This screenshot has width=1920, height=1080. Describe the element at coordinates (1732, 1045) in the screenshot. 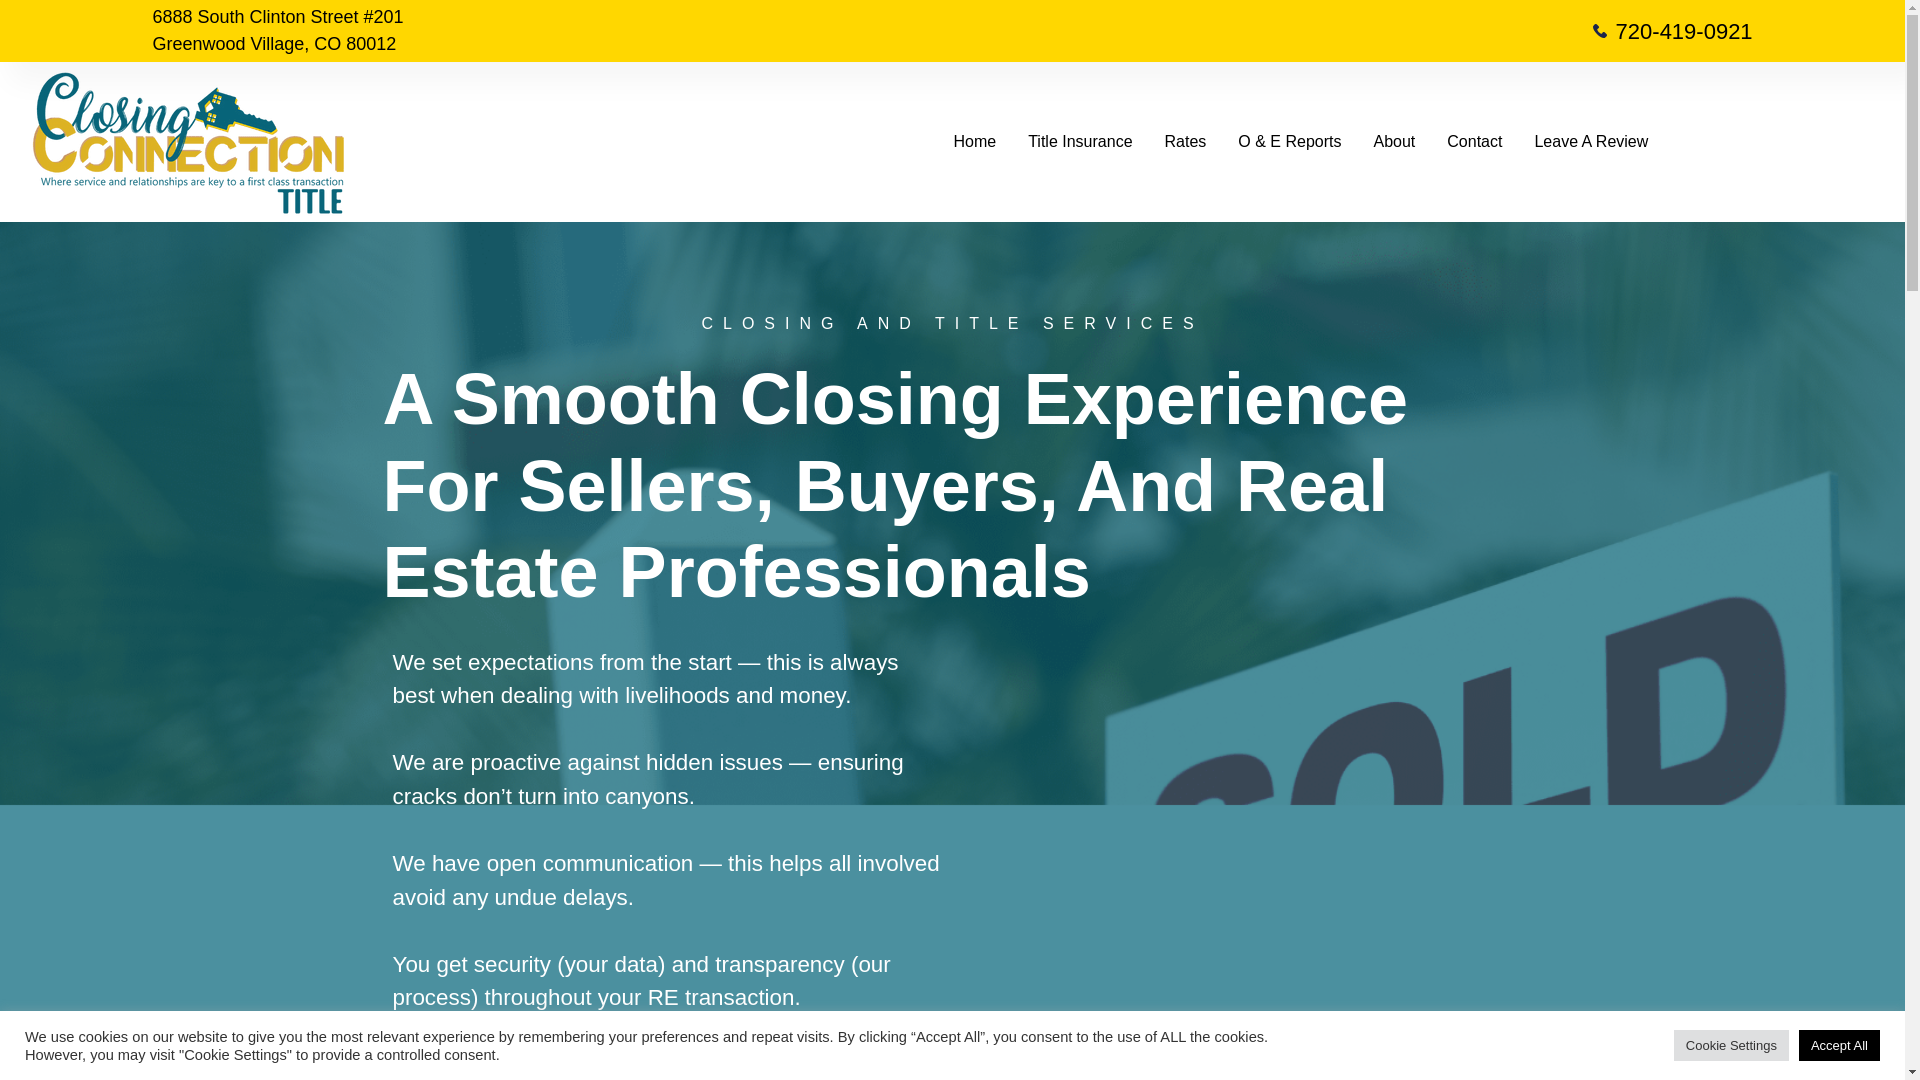

I see `Cookie Settings` at that location.